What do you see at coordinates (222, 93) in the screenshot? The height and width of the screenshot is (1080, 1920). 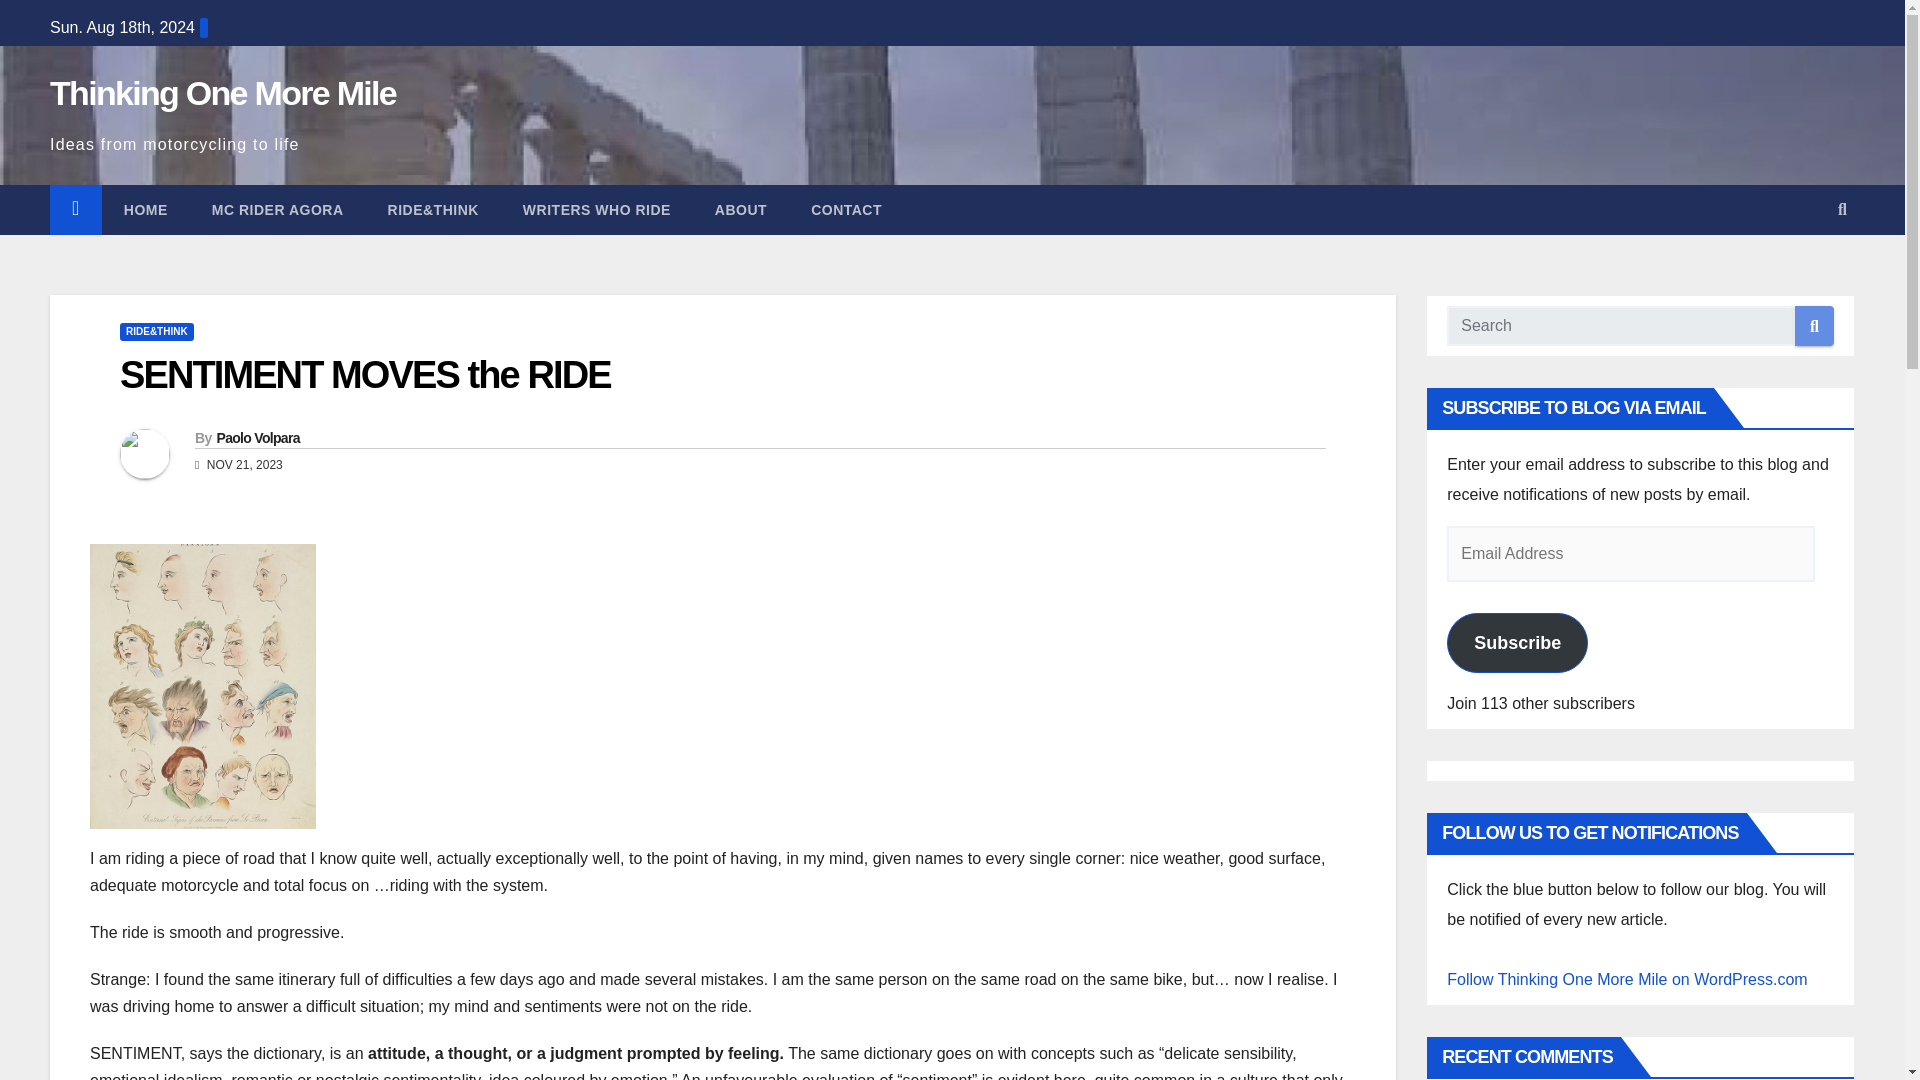 I see `Thinking One More Mile` at bounding box center [222, 93].